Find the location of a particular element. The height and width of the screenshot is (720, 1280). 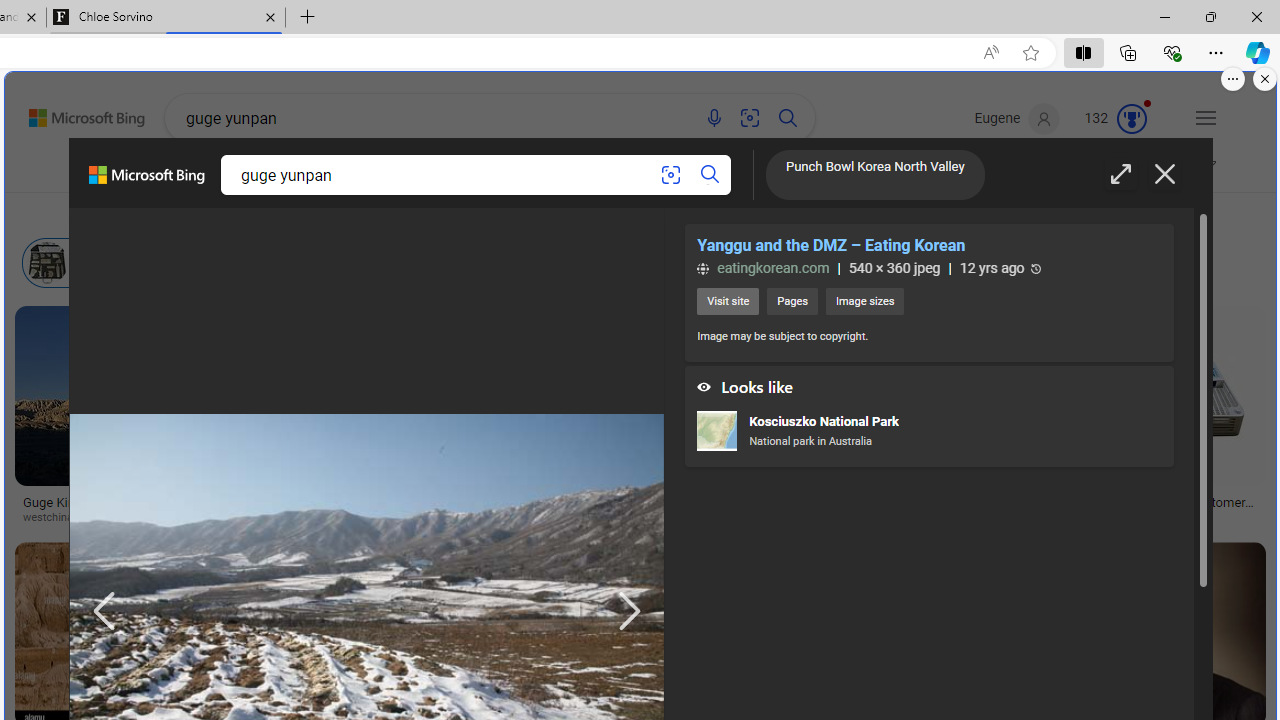

Kosciuszko National ParkNational park in Australia is located at coordinates (928, 433).